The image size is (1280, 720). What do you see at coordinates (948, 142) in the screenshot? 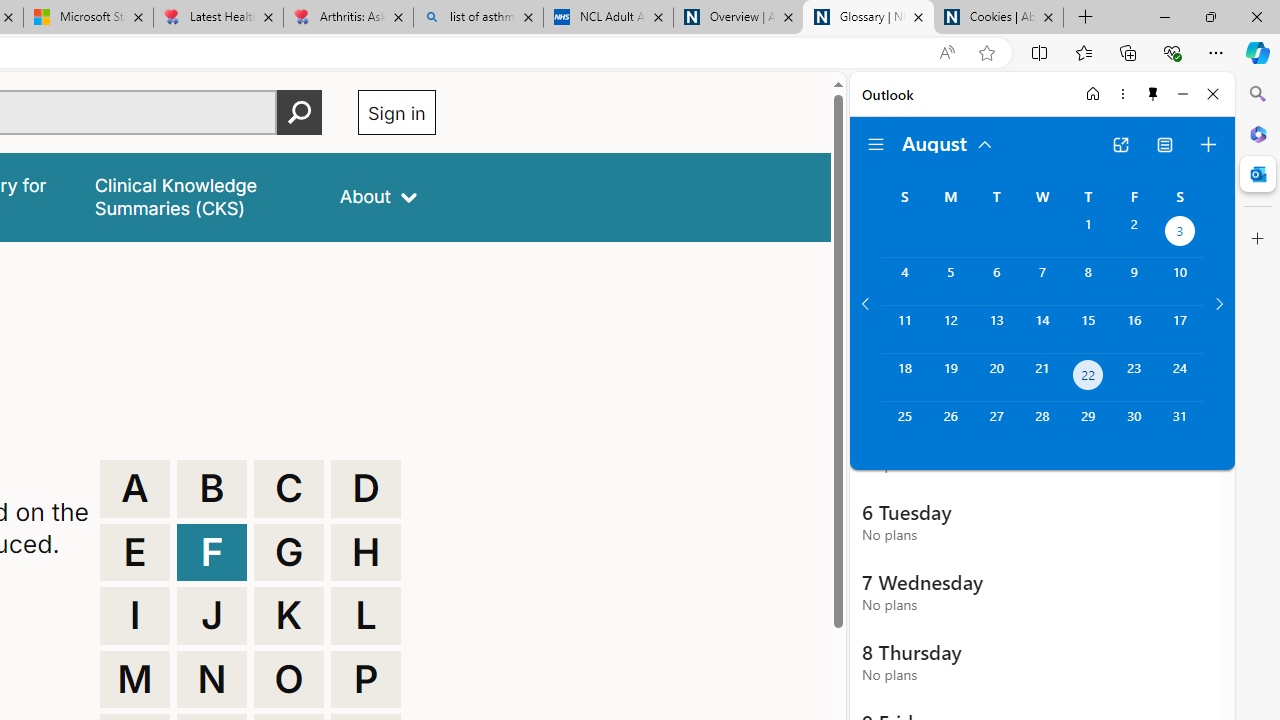
I see `August` at bounding box center [948, 142].